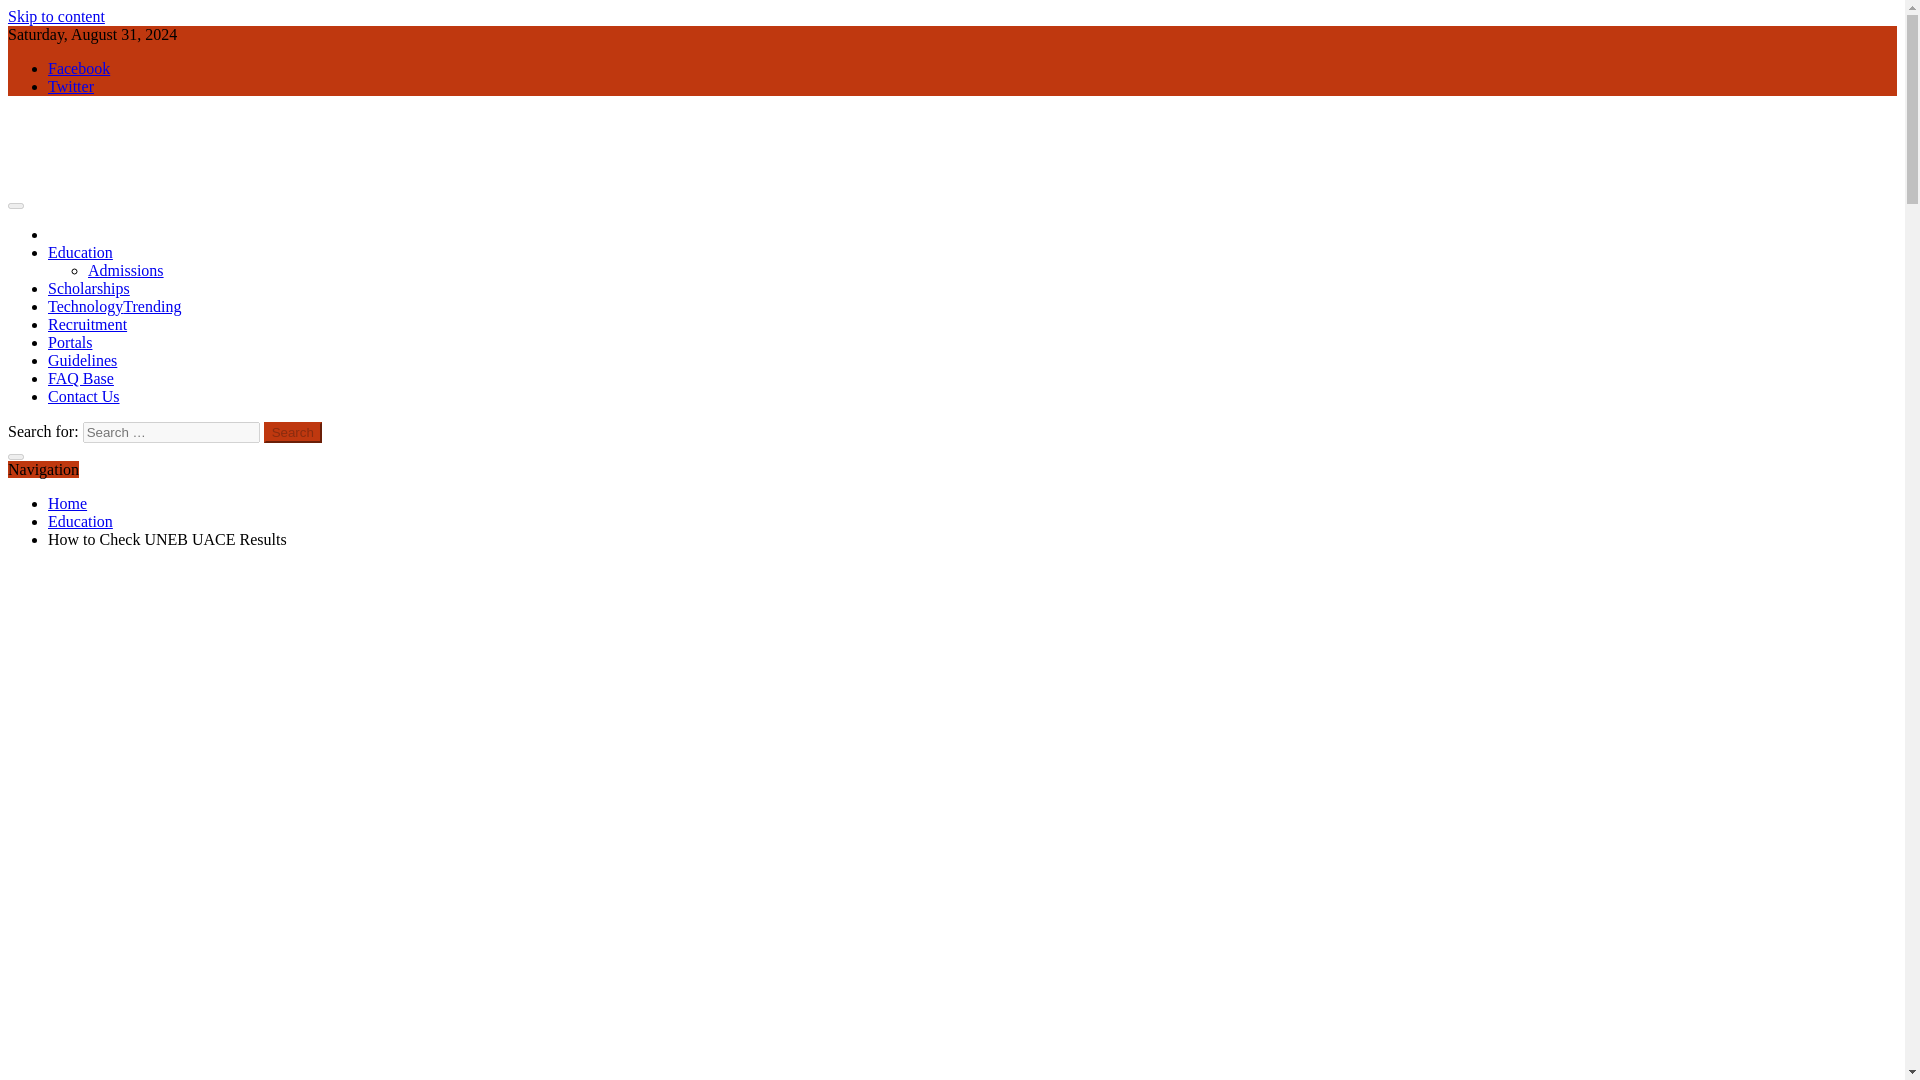  I want to click on Admissions, so click(126, 270).